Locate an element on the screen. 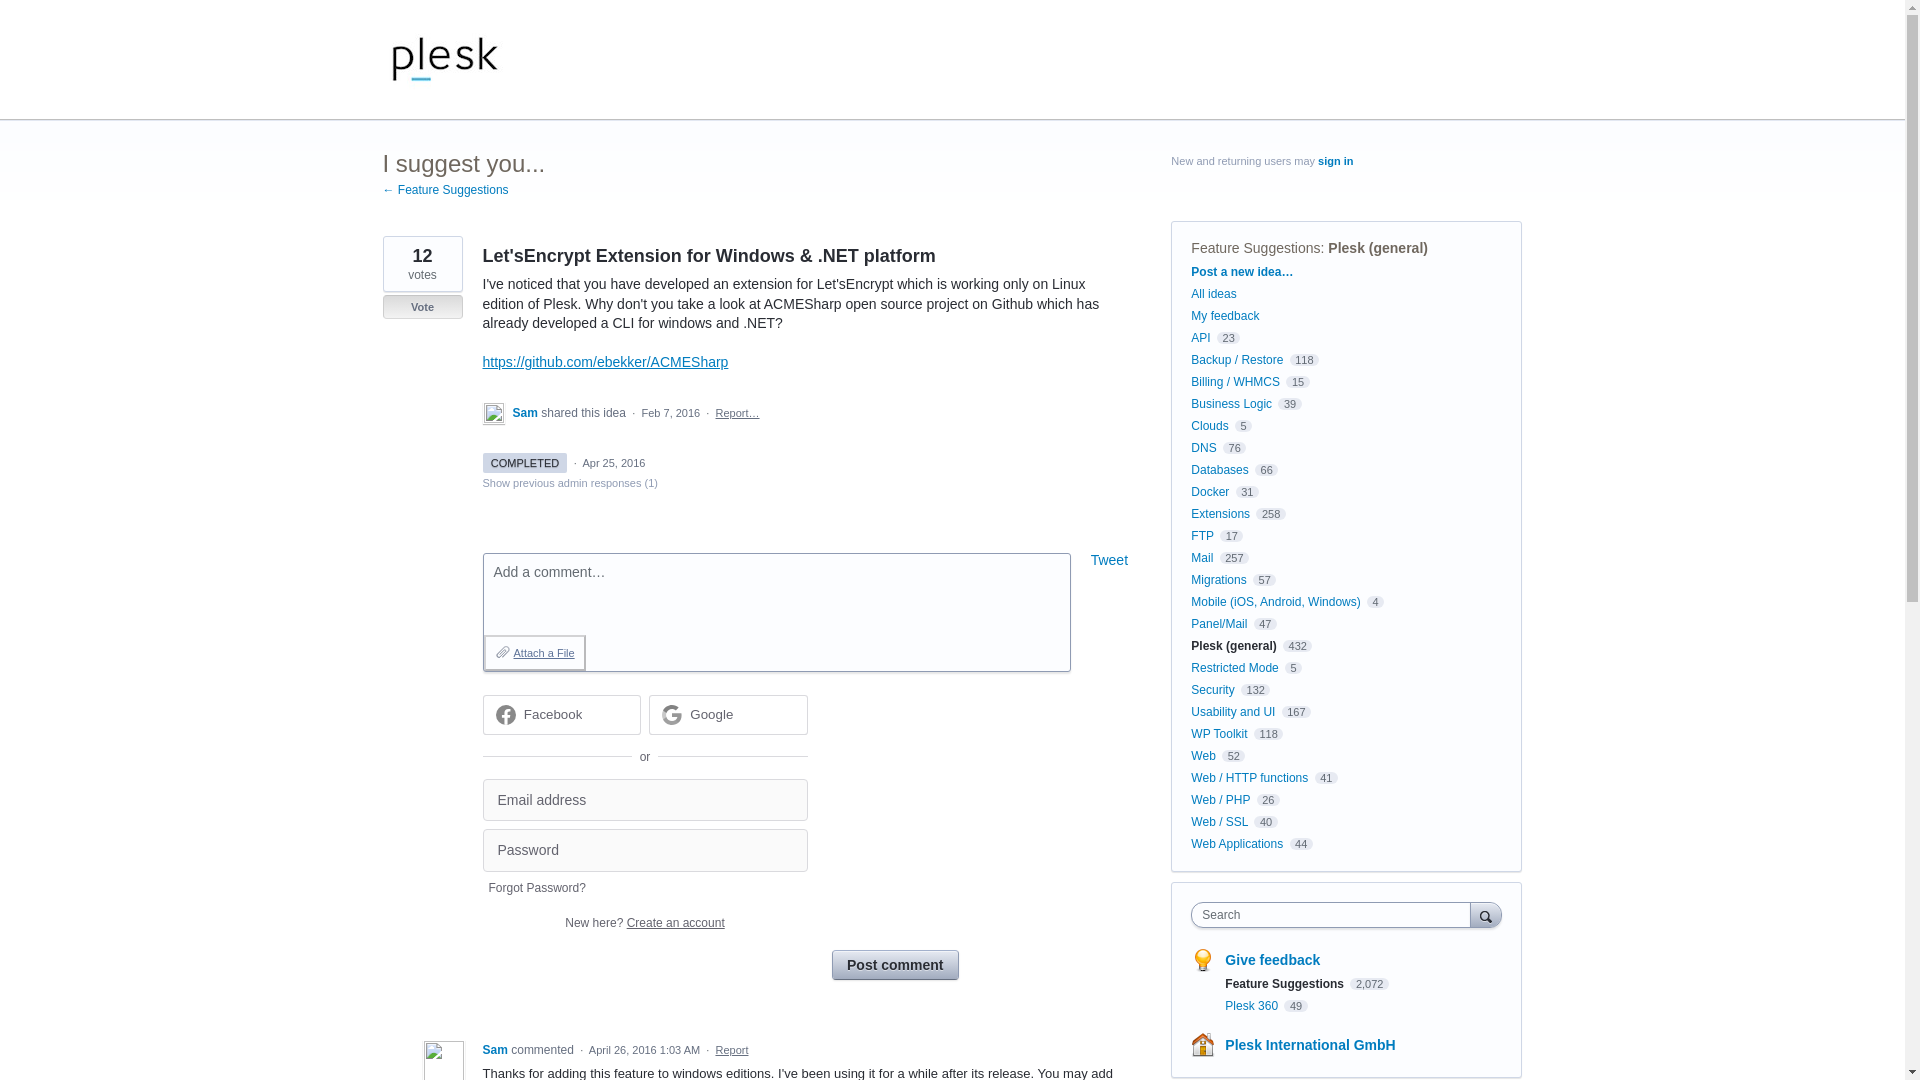  Vote is located at coordinates (422, 306).